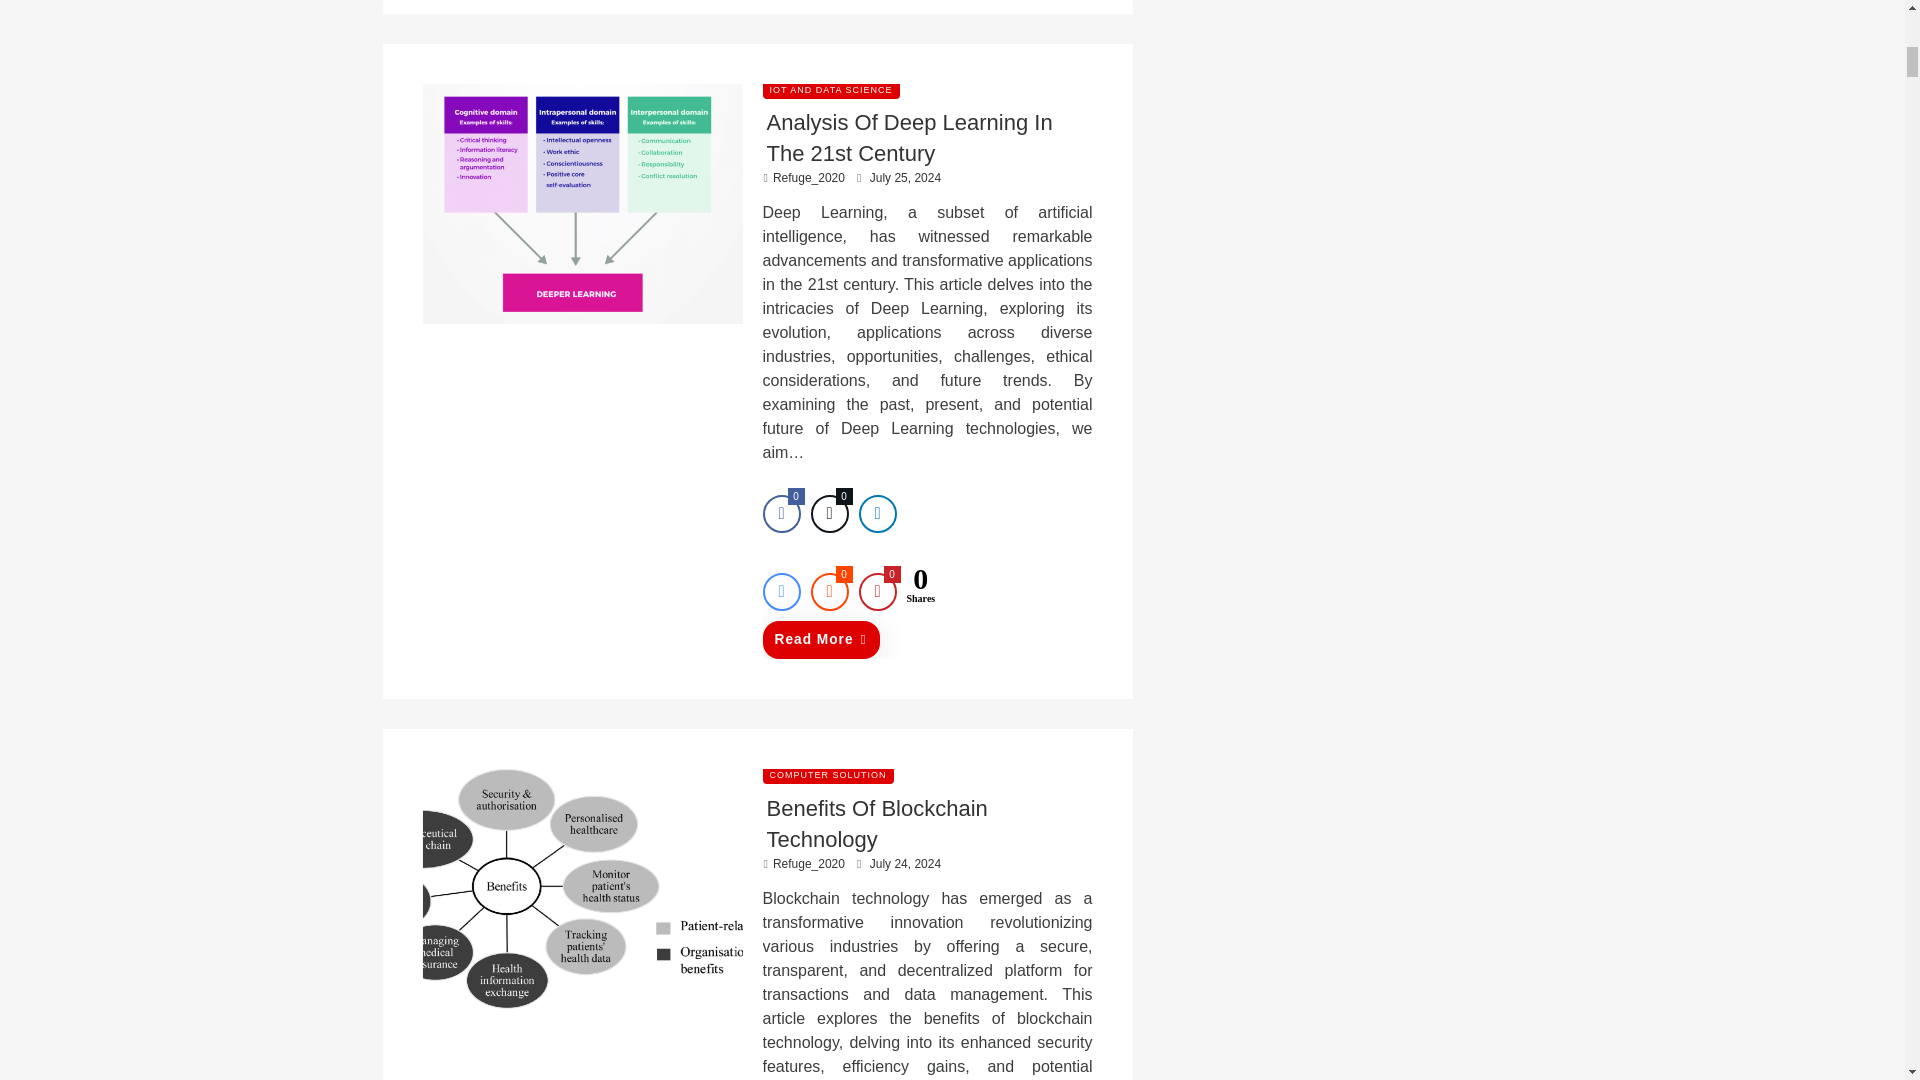 The image size is (1920, 1080). Describe the element at coordinates (582, 888) in the screenshot. I see `Benefits Of Blockchain Technology 5` at that location.